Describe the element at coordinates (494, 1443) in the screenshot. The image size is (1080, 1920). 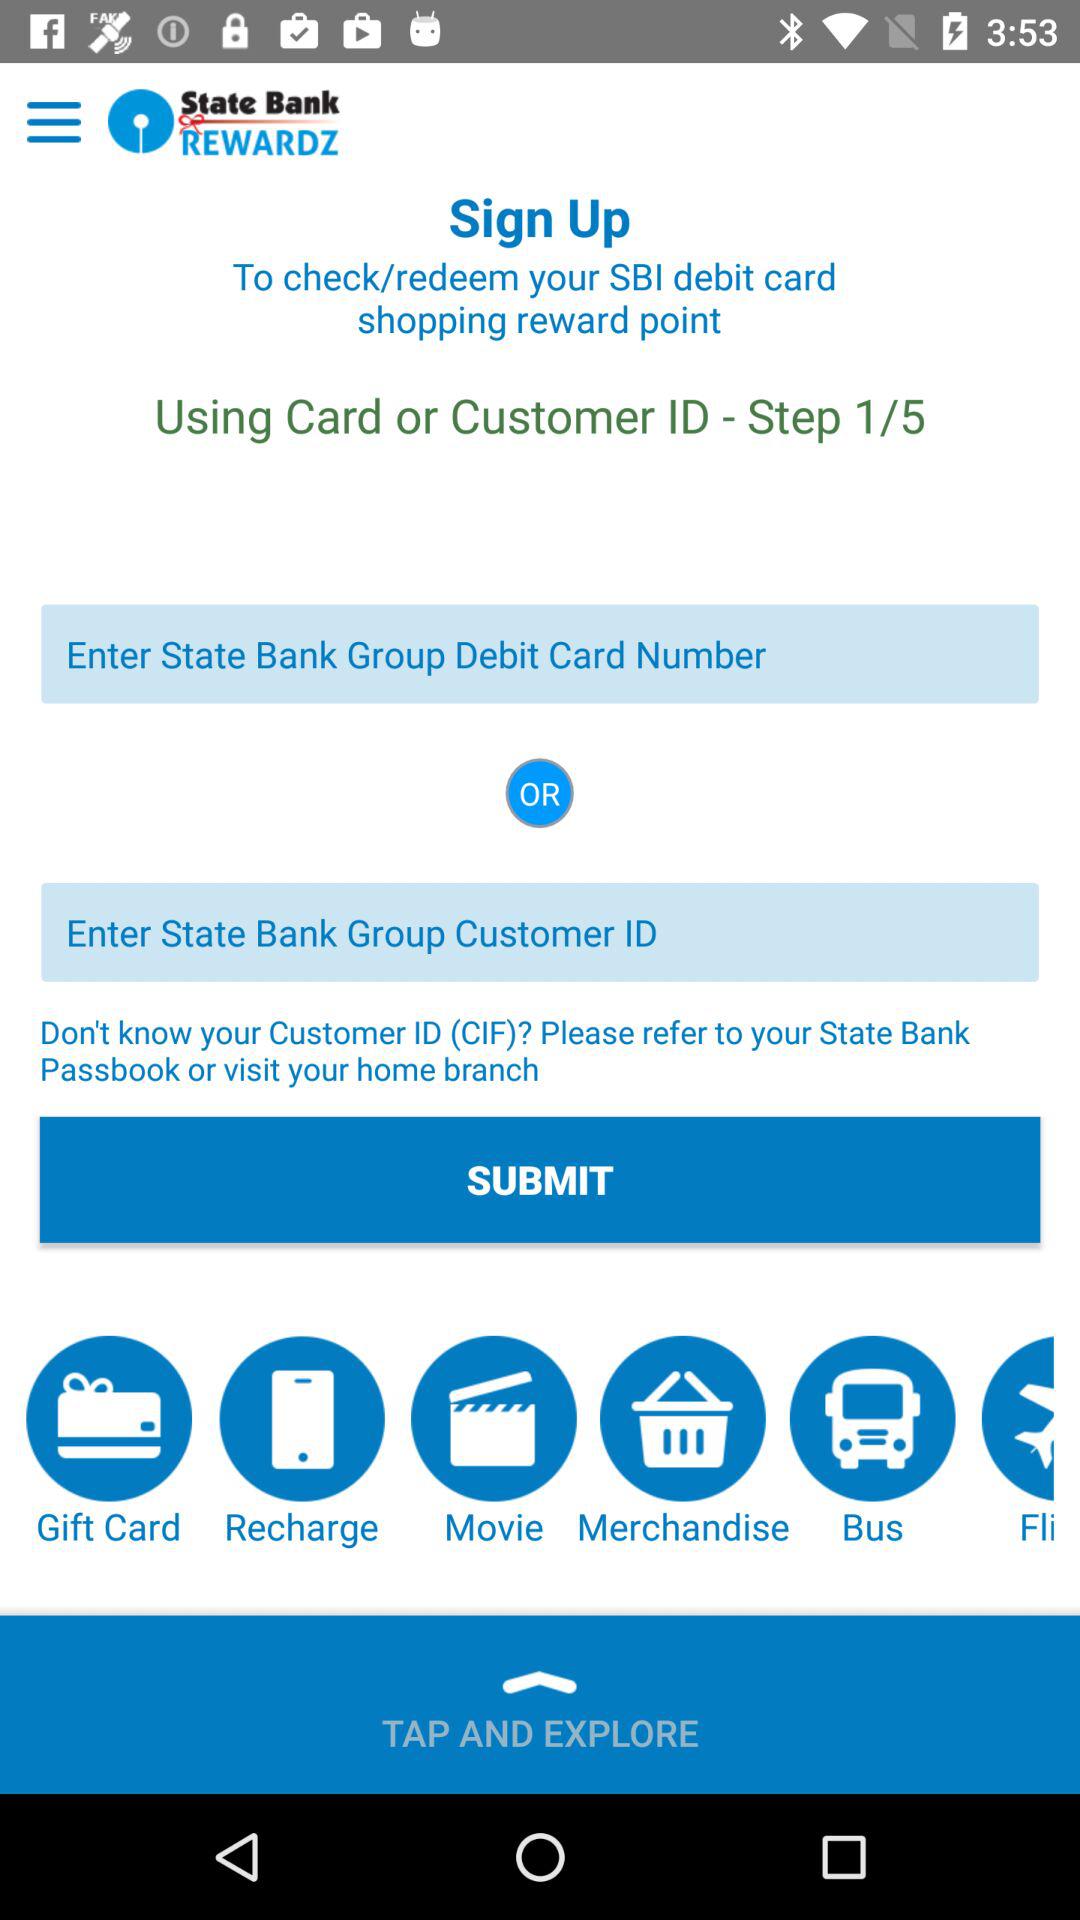
I see `swipe to the movie app` at that location.